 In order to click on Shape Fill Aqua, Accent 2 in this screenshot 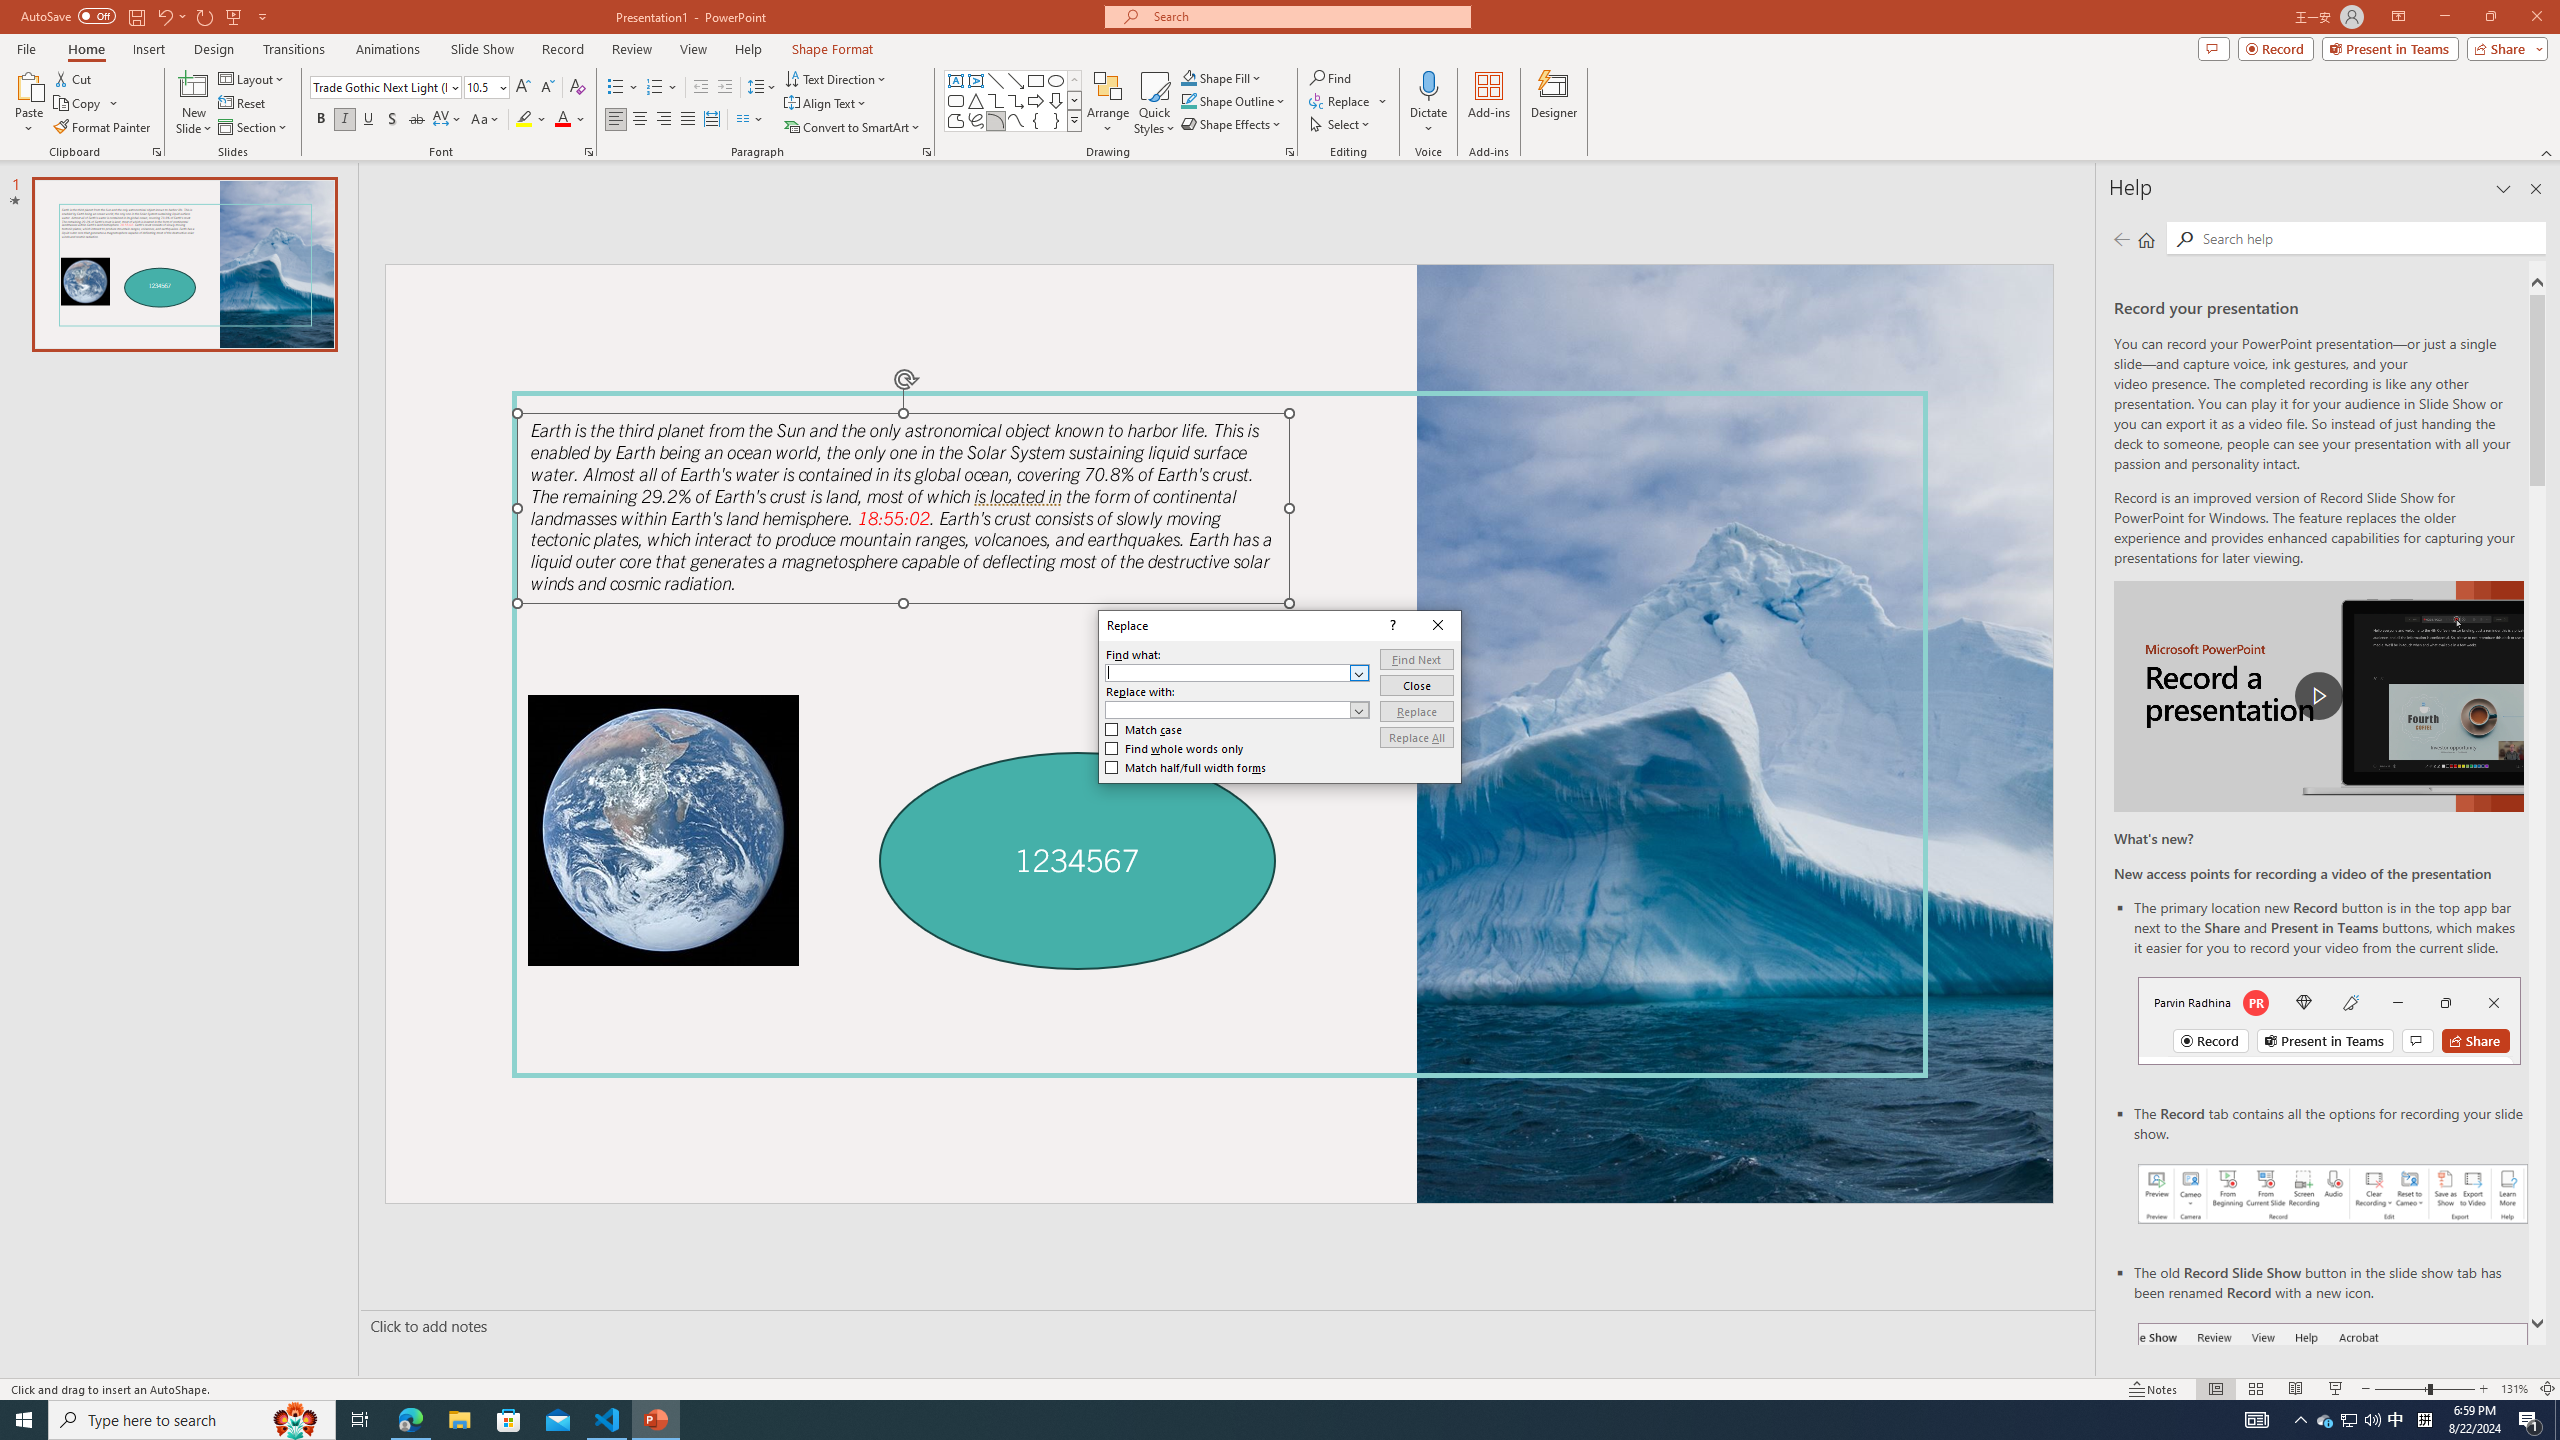, I will do `click(1188, 78)`.